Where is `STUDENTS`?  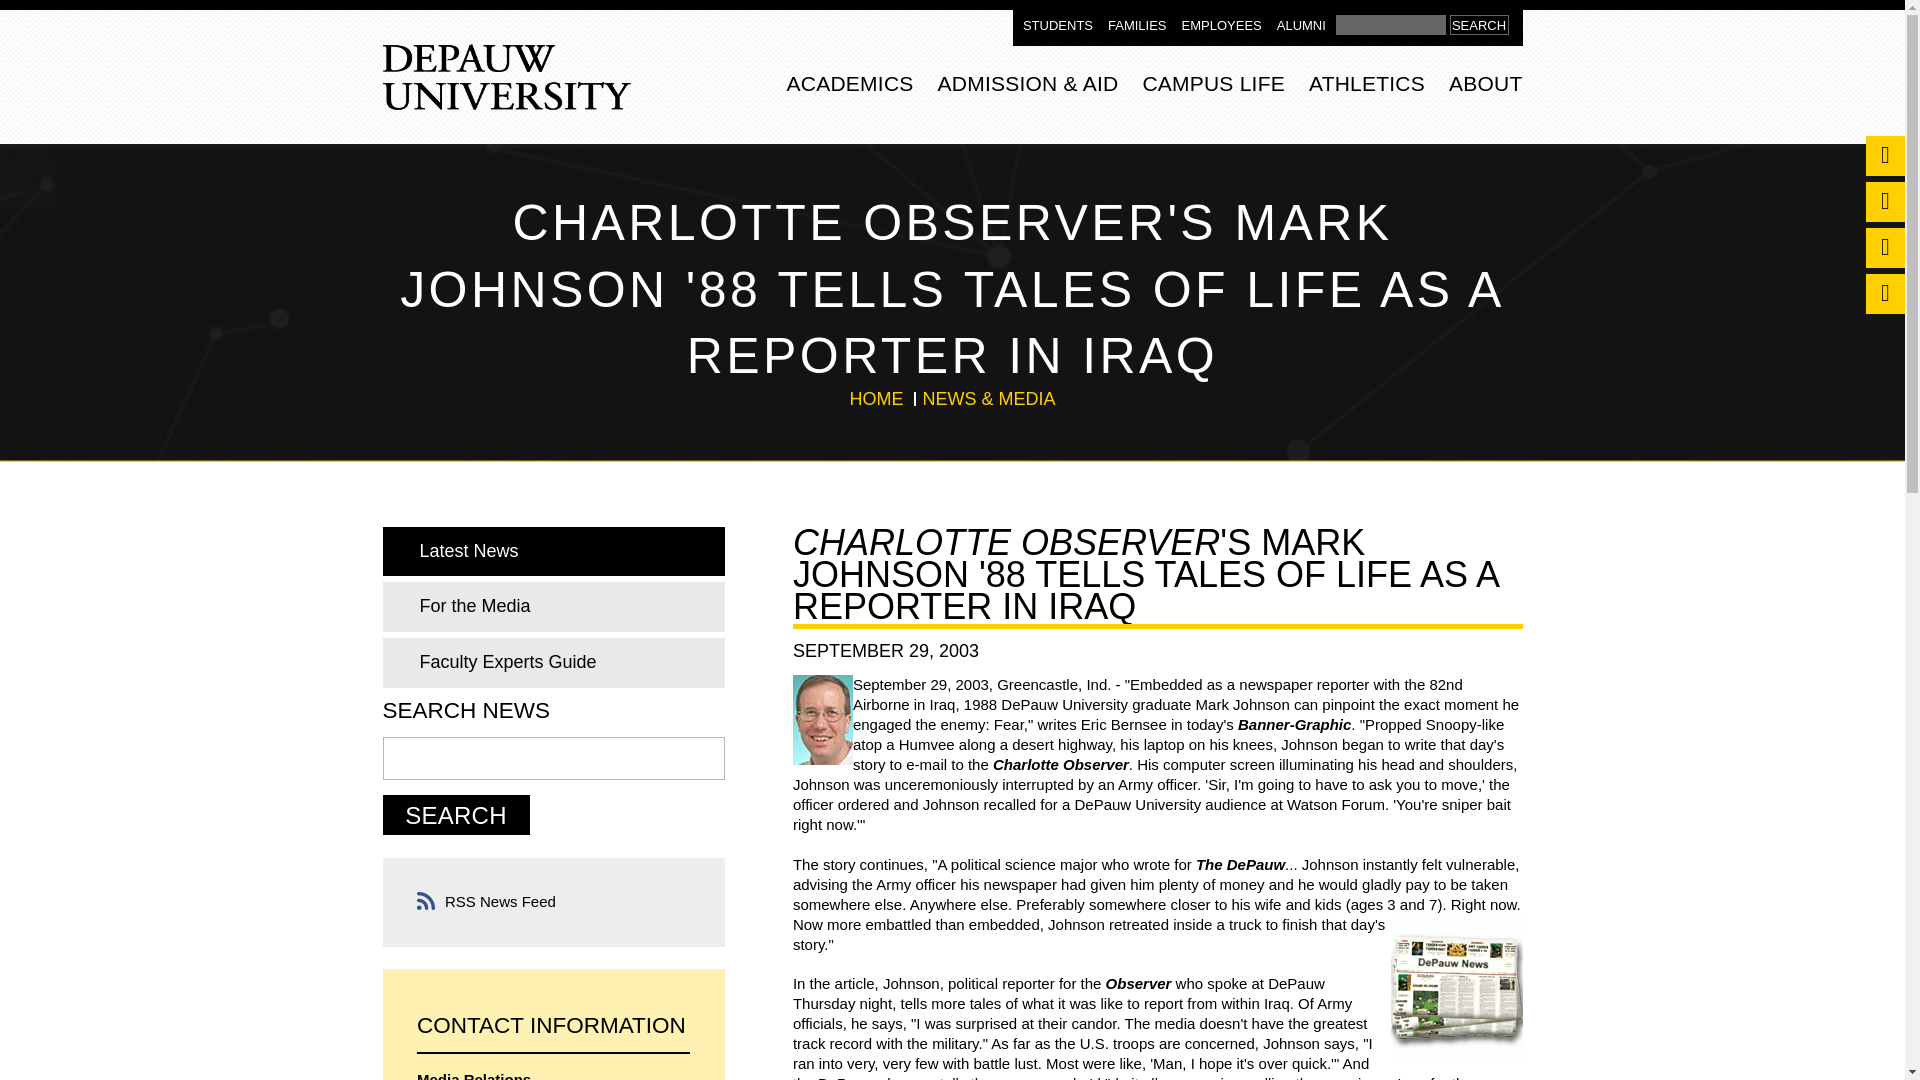 STUDENTS is located at coordinates (1058, 26).